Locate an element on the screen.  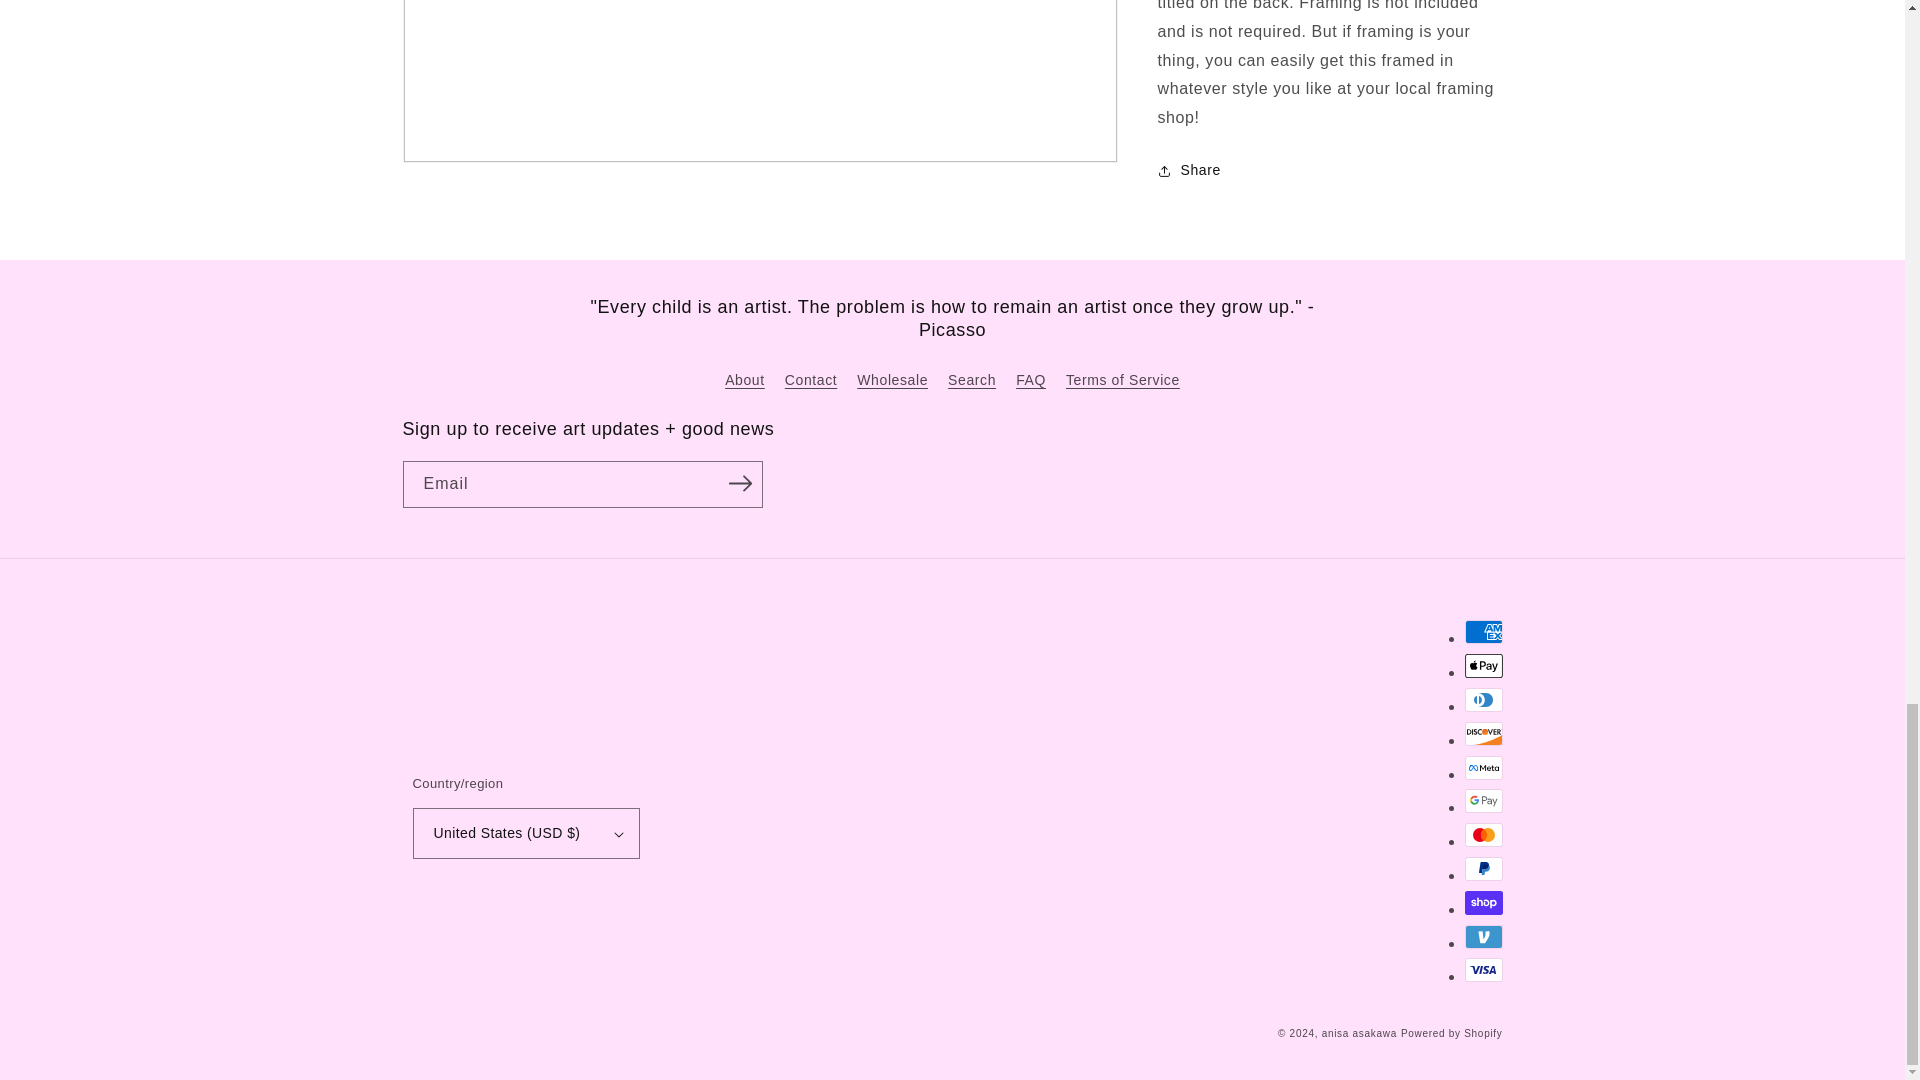
PayPal is located at coordinates (1482, 869).